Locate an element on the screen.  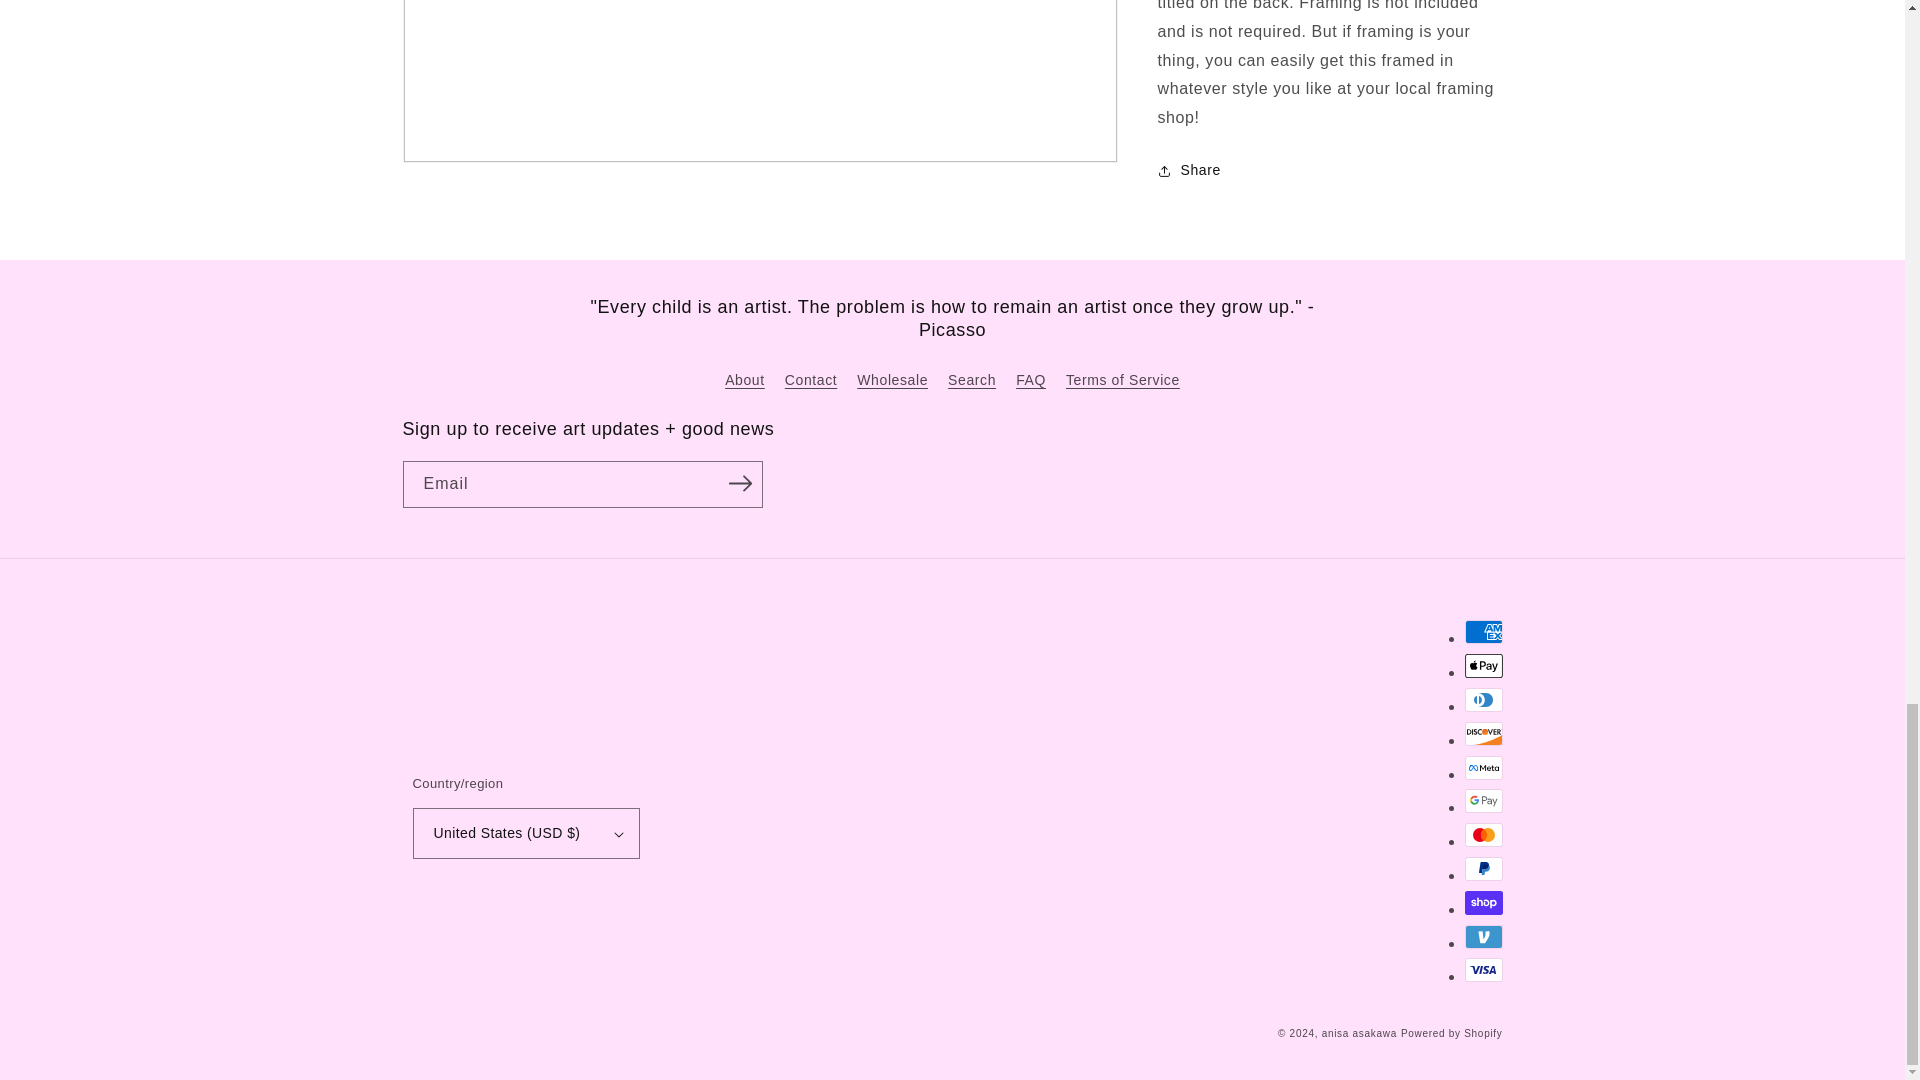
PayPal is located at coordinates (1482, 869).